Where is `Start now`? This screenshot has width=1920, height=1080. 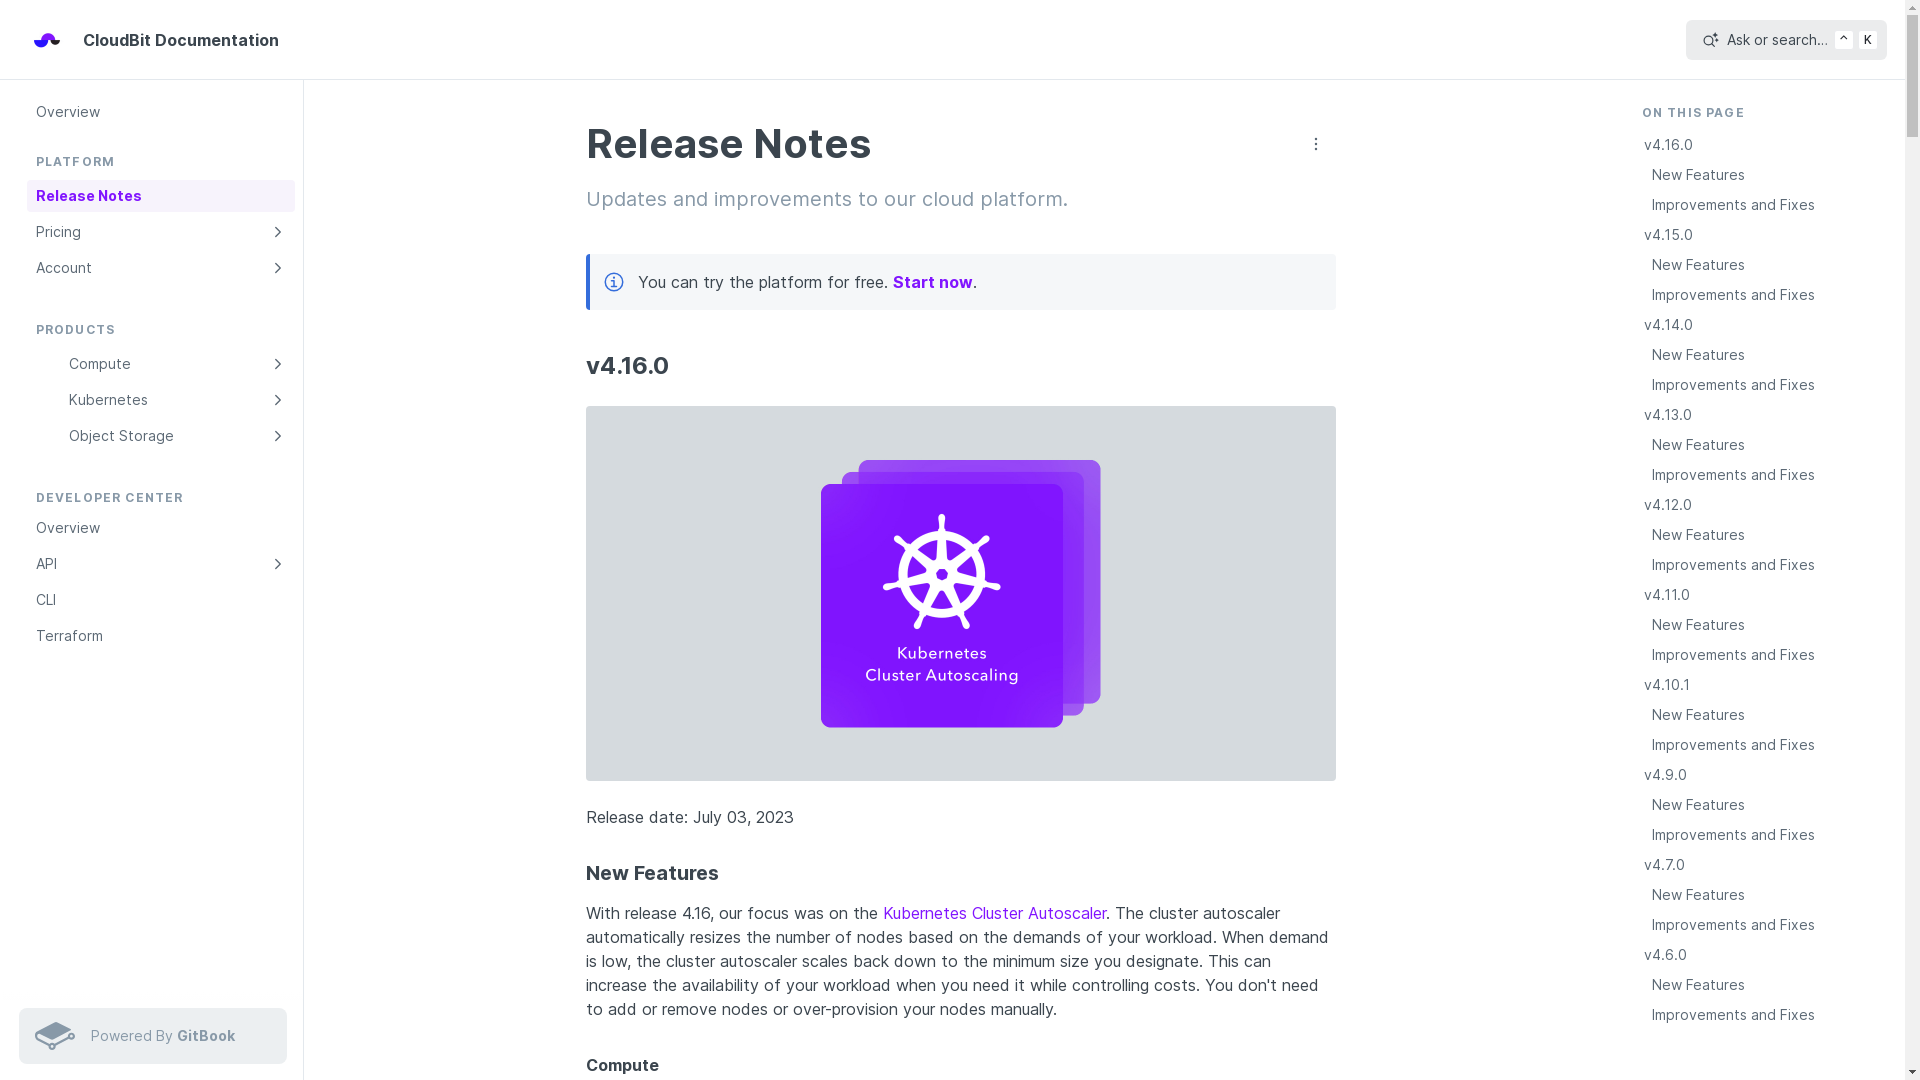 Start now is located at coordinates (932, 282).